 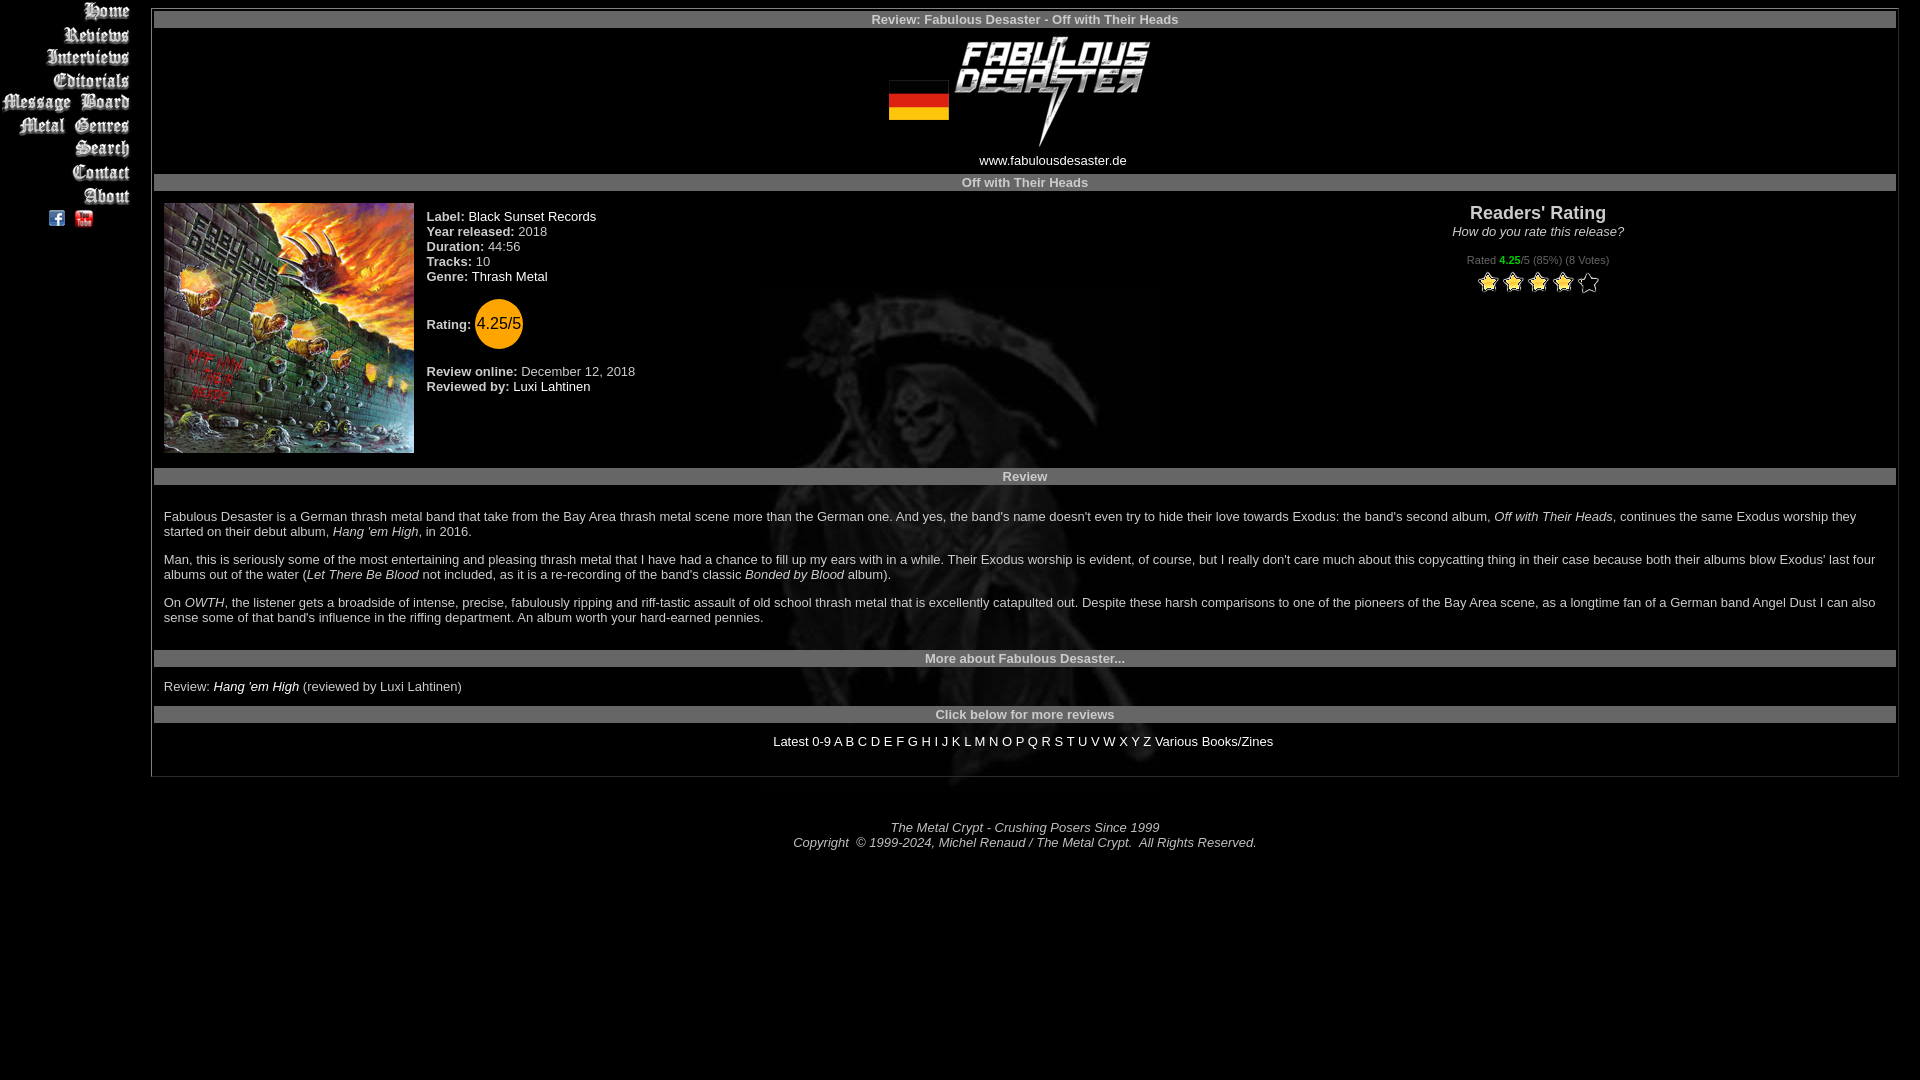 What do you see at coordinates (1514, 283) in the screenshot?
I see `3` at bounding box center [1514, 283].